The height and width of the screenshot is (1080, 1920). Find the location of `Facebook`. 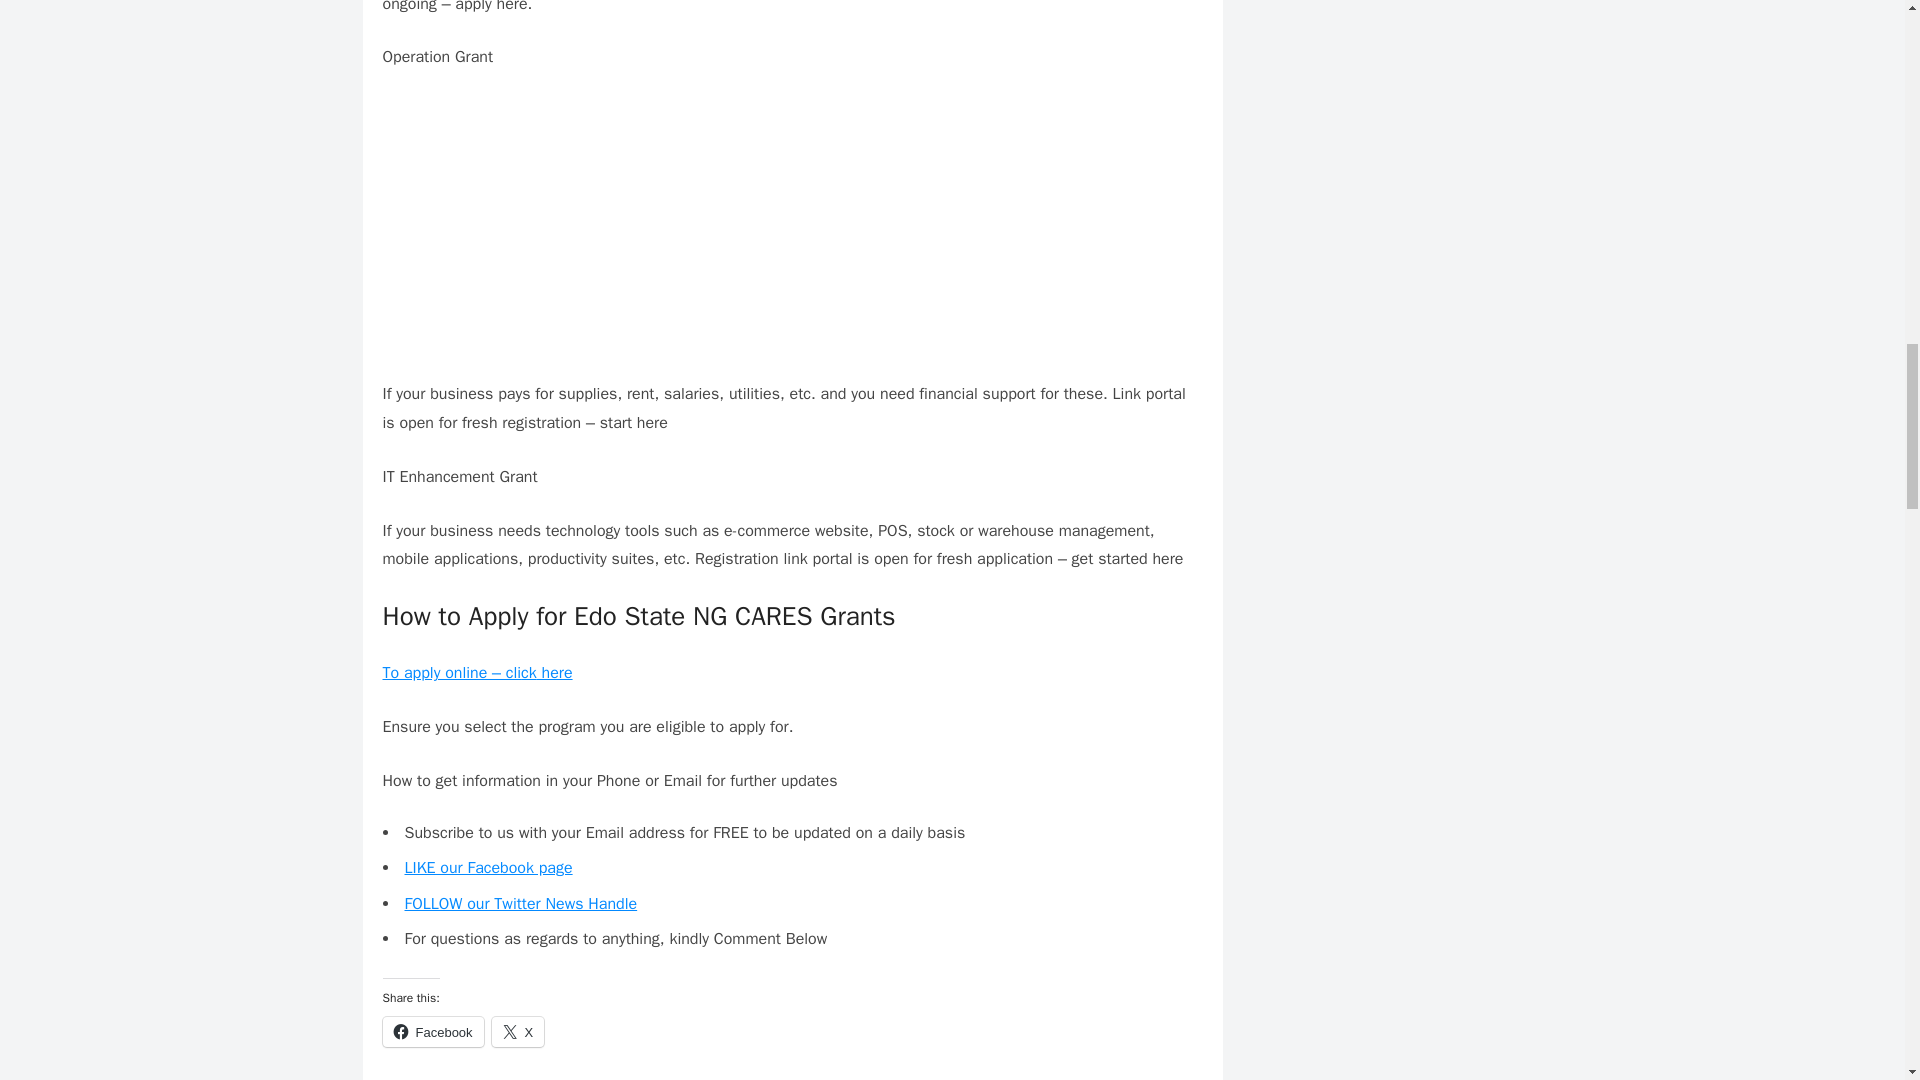

Facebook is located at coordinates (432, 1032).